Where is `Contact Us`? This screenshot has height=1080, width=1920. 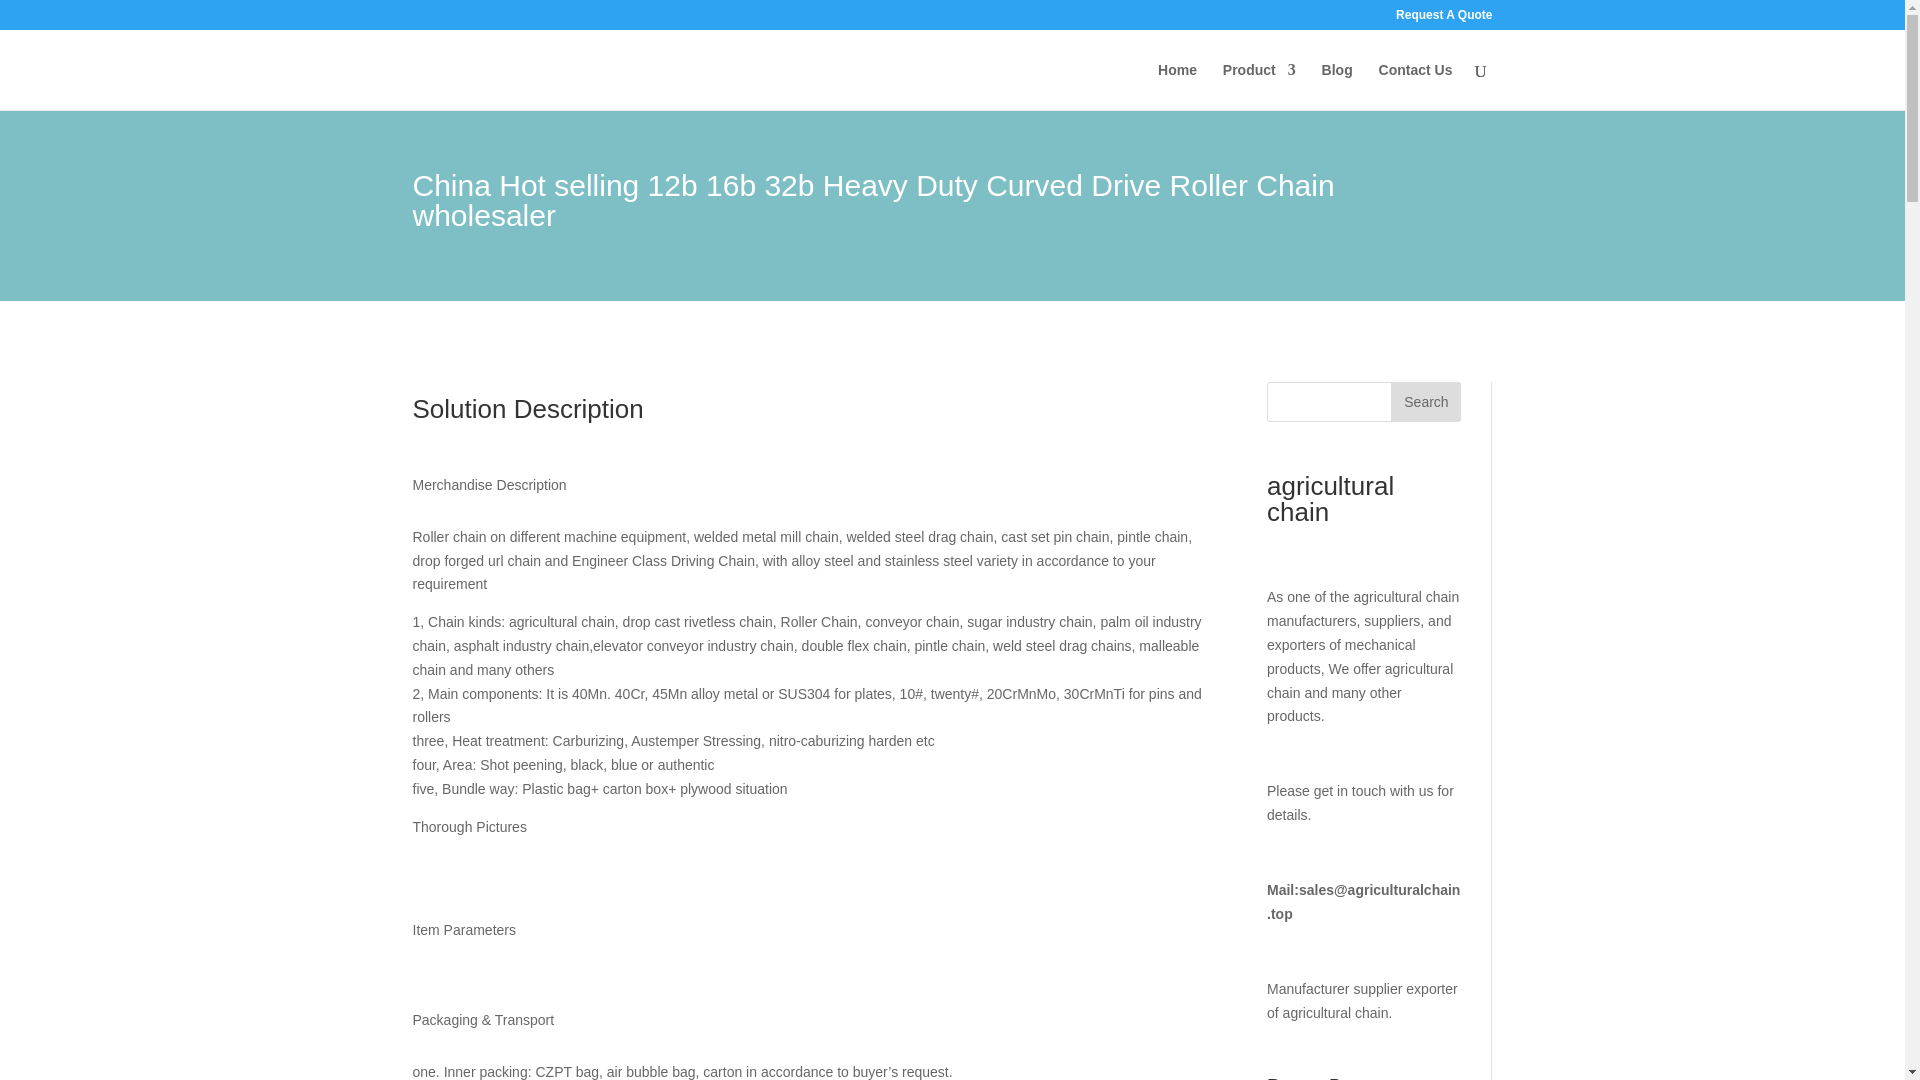 Contact Us is located at coordinates (1416, 86).